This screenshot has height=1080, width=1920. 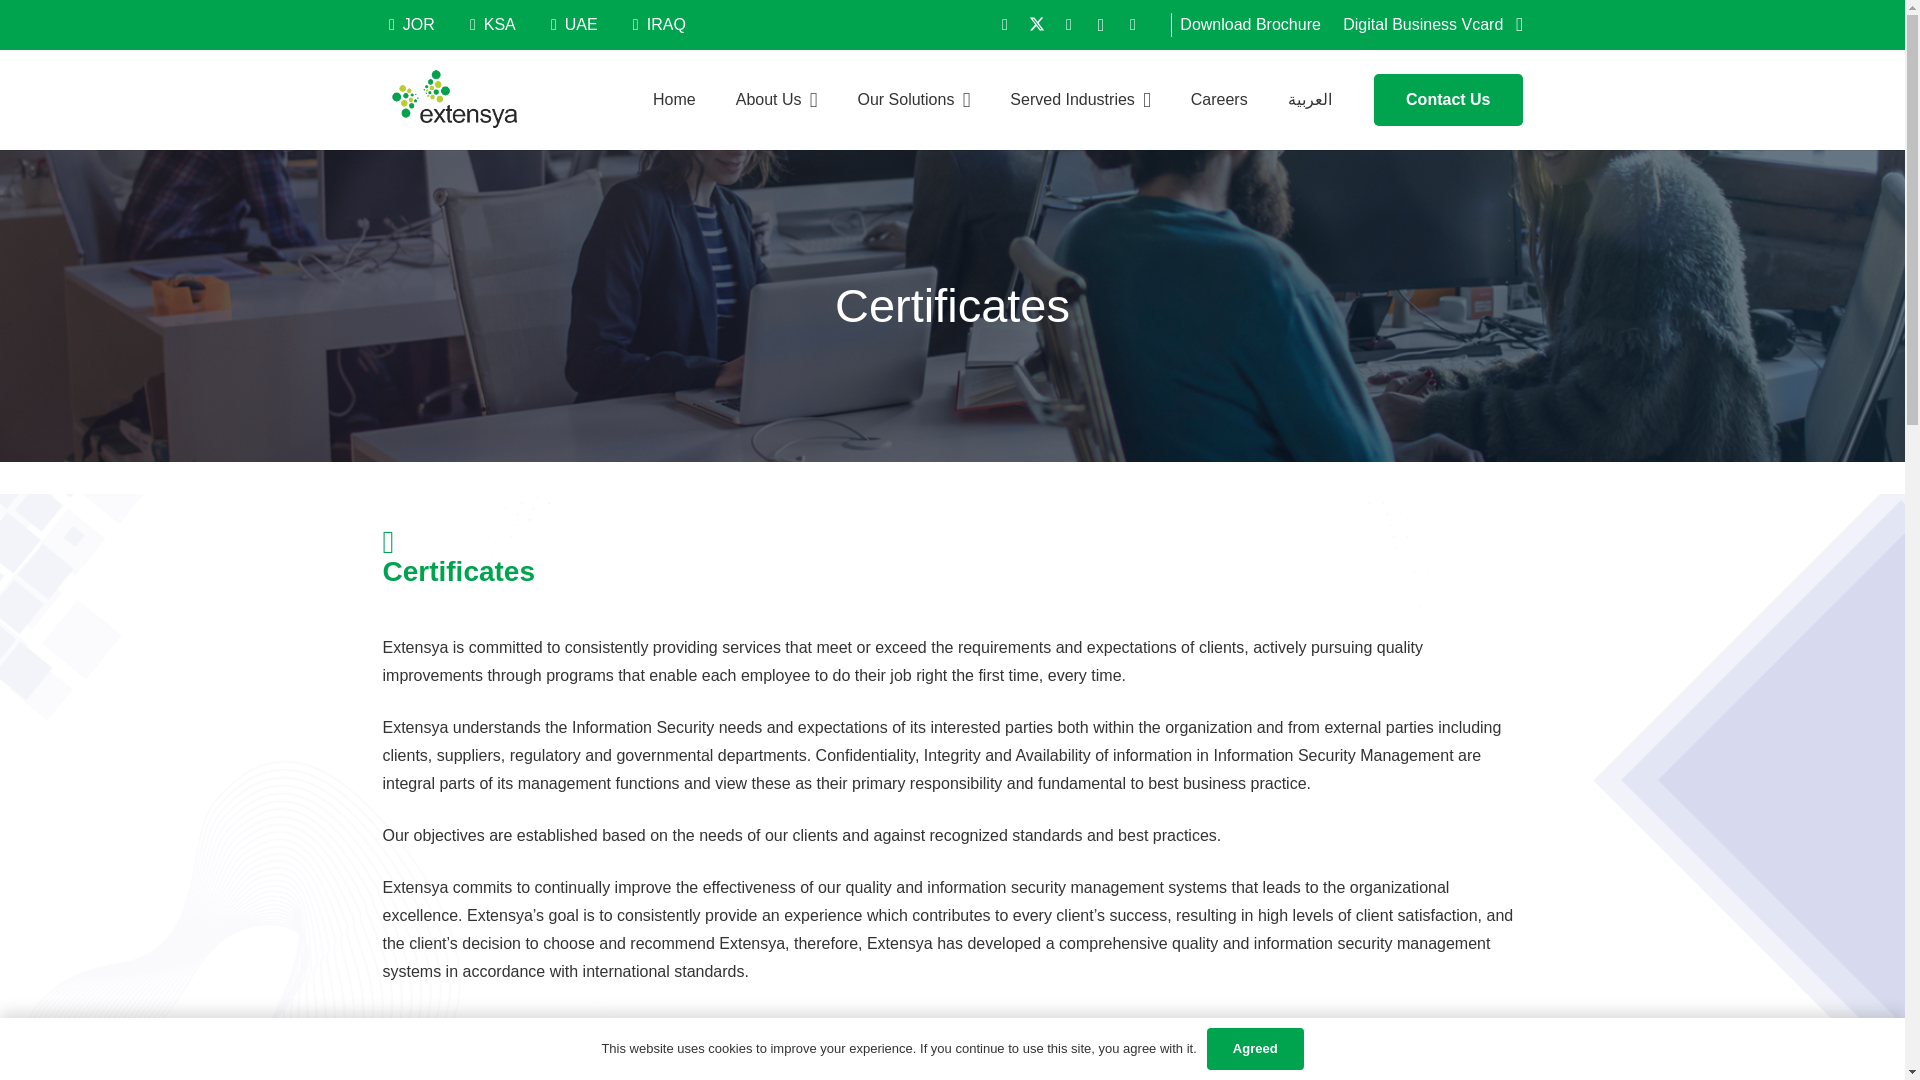 What do you see at coordinates (1132, 24) in the screenshot?
I see `YouTube` at bounding box center [1132, 24].